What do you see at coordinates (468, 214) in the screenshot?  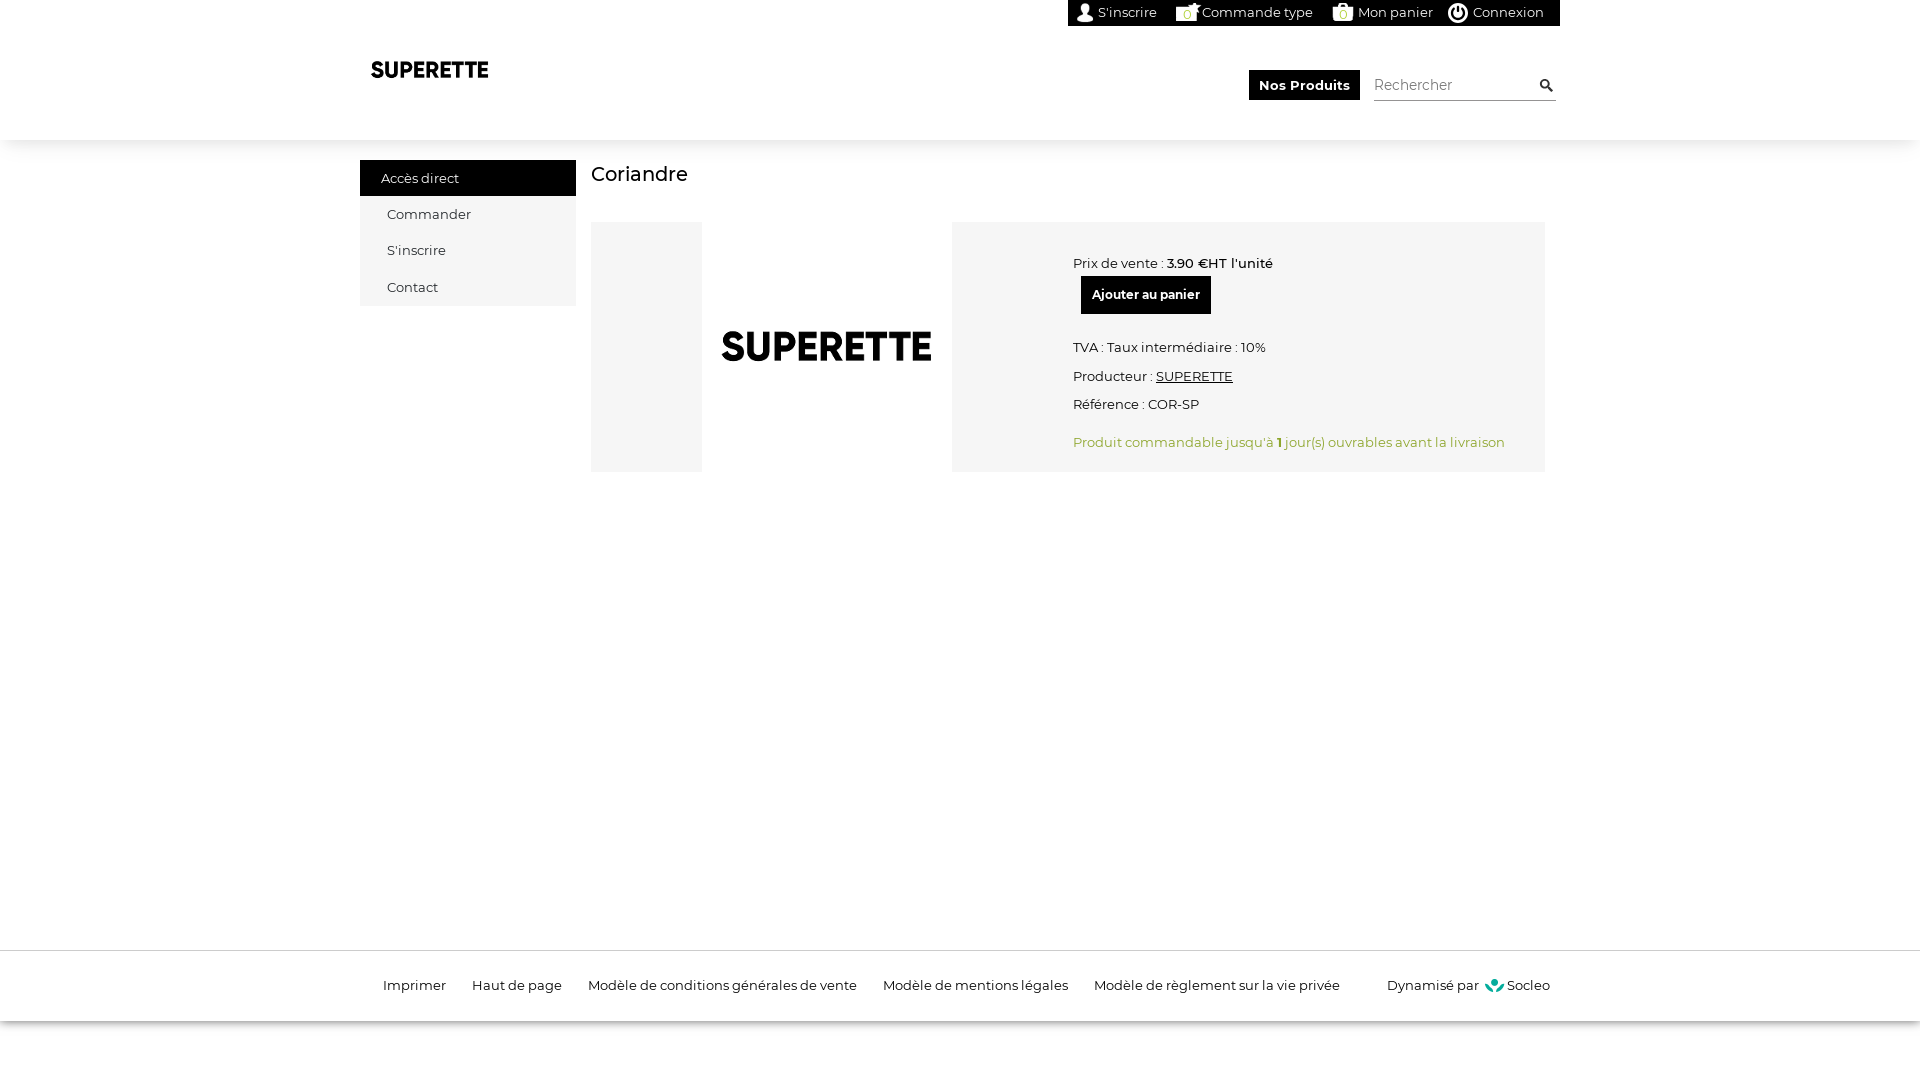 I see `Commander` at bounding box center [468, 214].